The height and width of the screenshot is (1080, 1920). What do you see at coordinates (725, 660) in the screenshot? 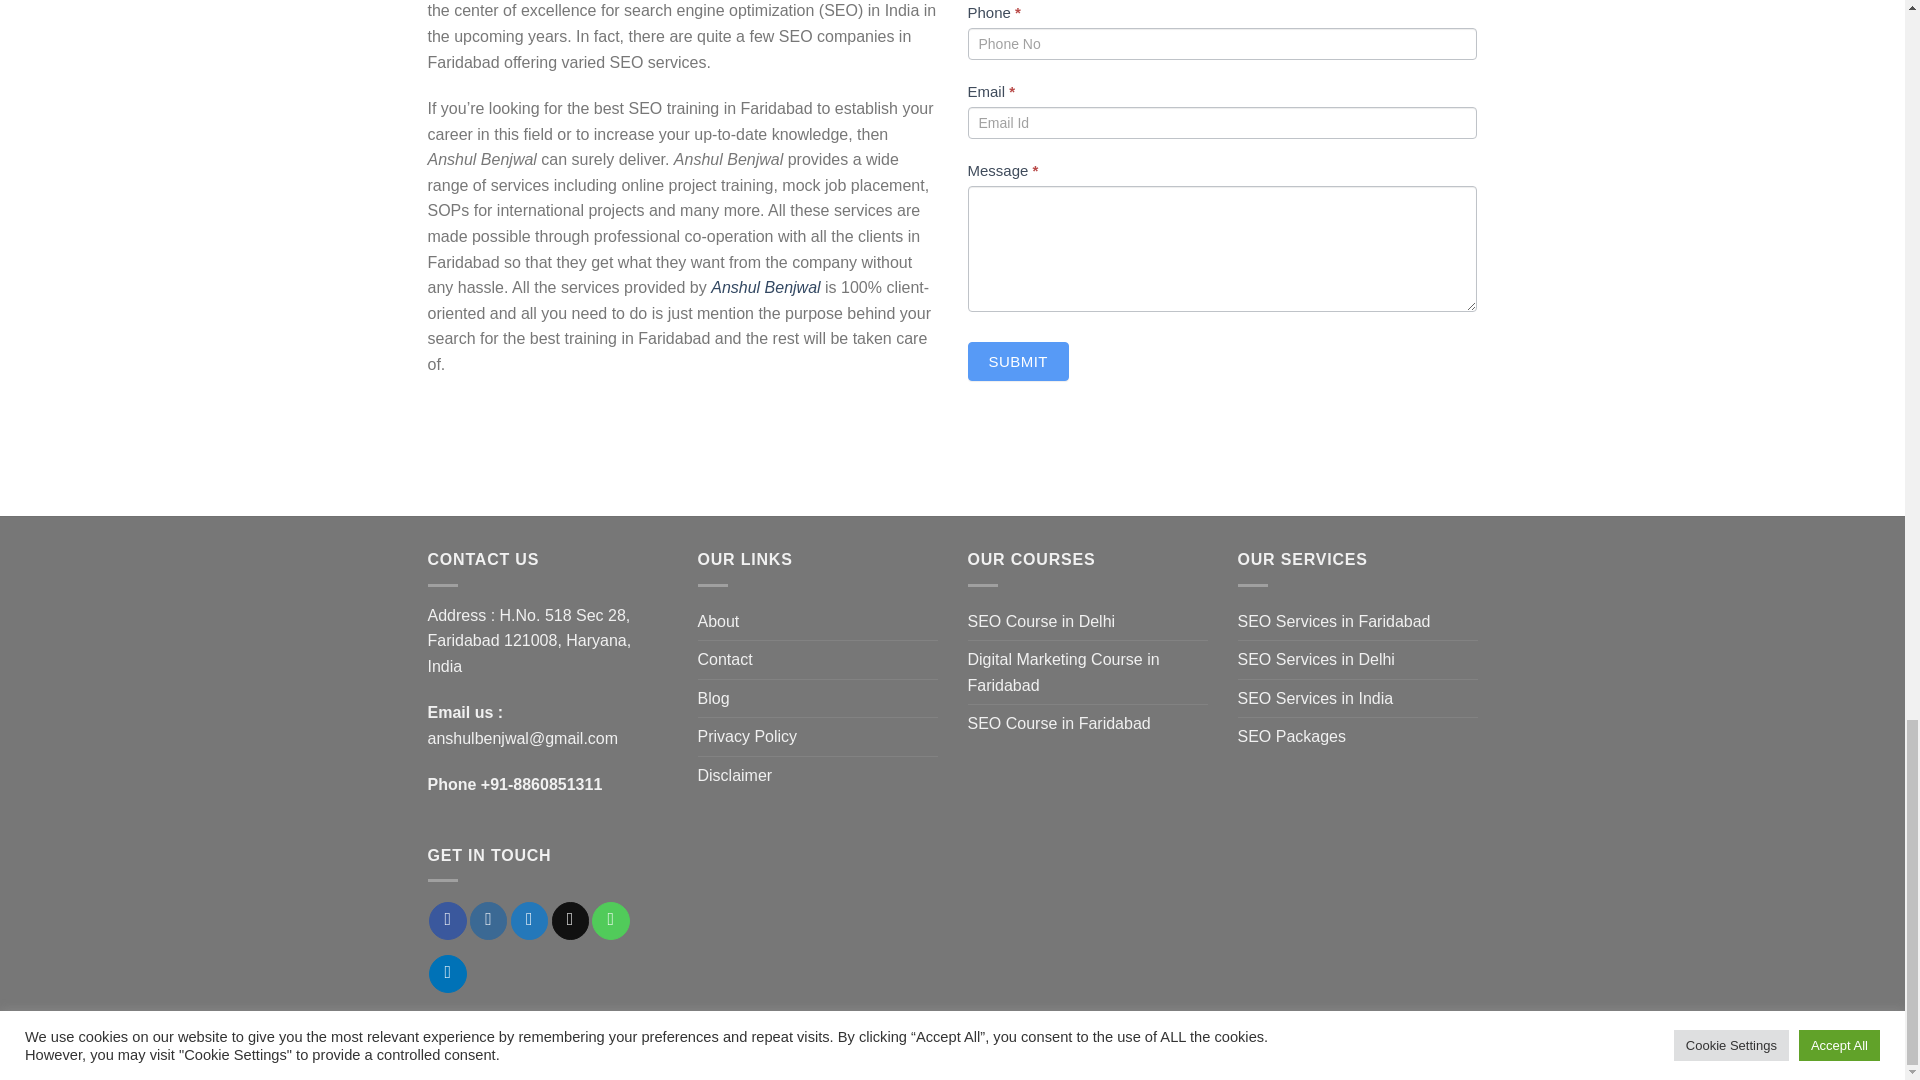
I see `Contact` at bounding box center [725, 660].